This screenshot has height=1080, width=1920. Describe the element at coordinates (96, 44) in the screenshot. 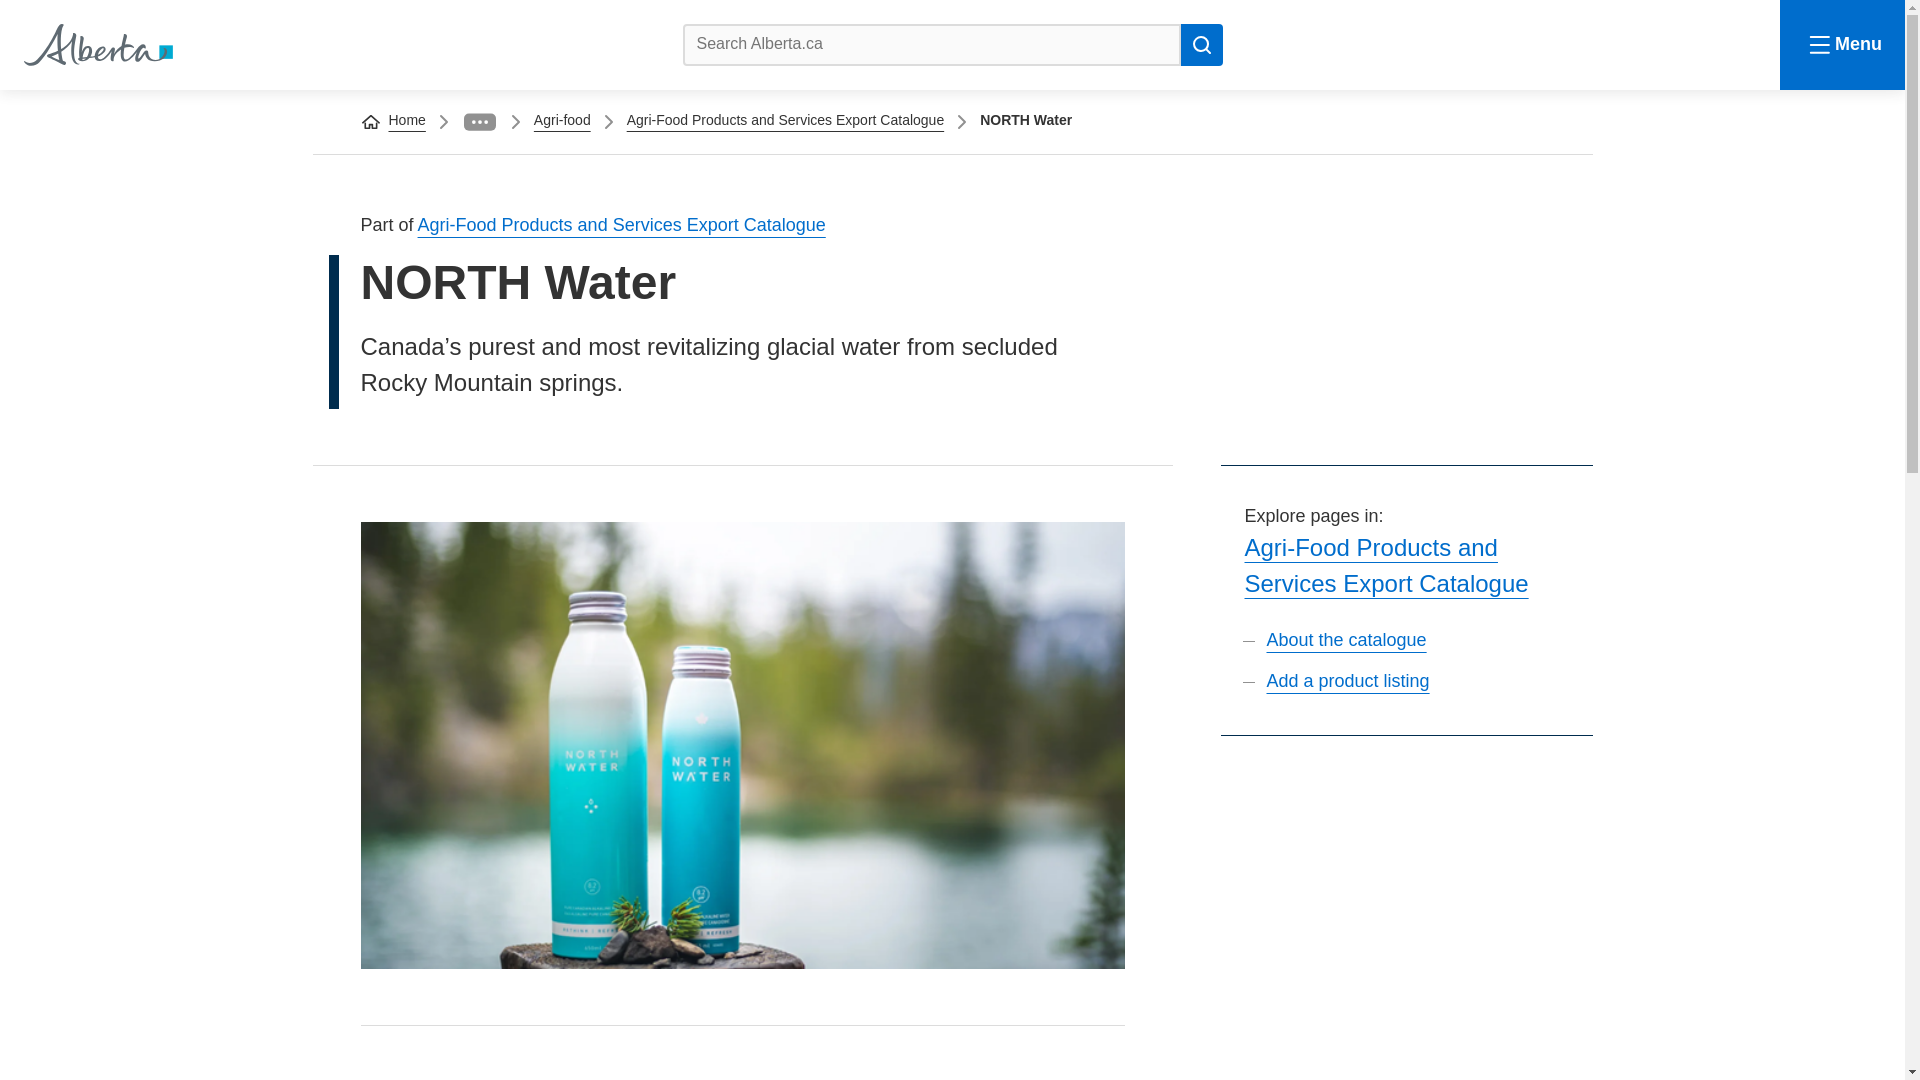

I see `Home` at that location.